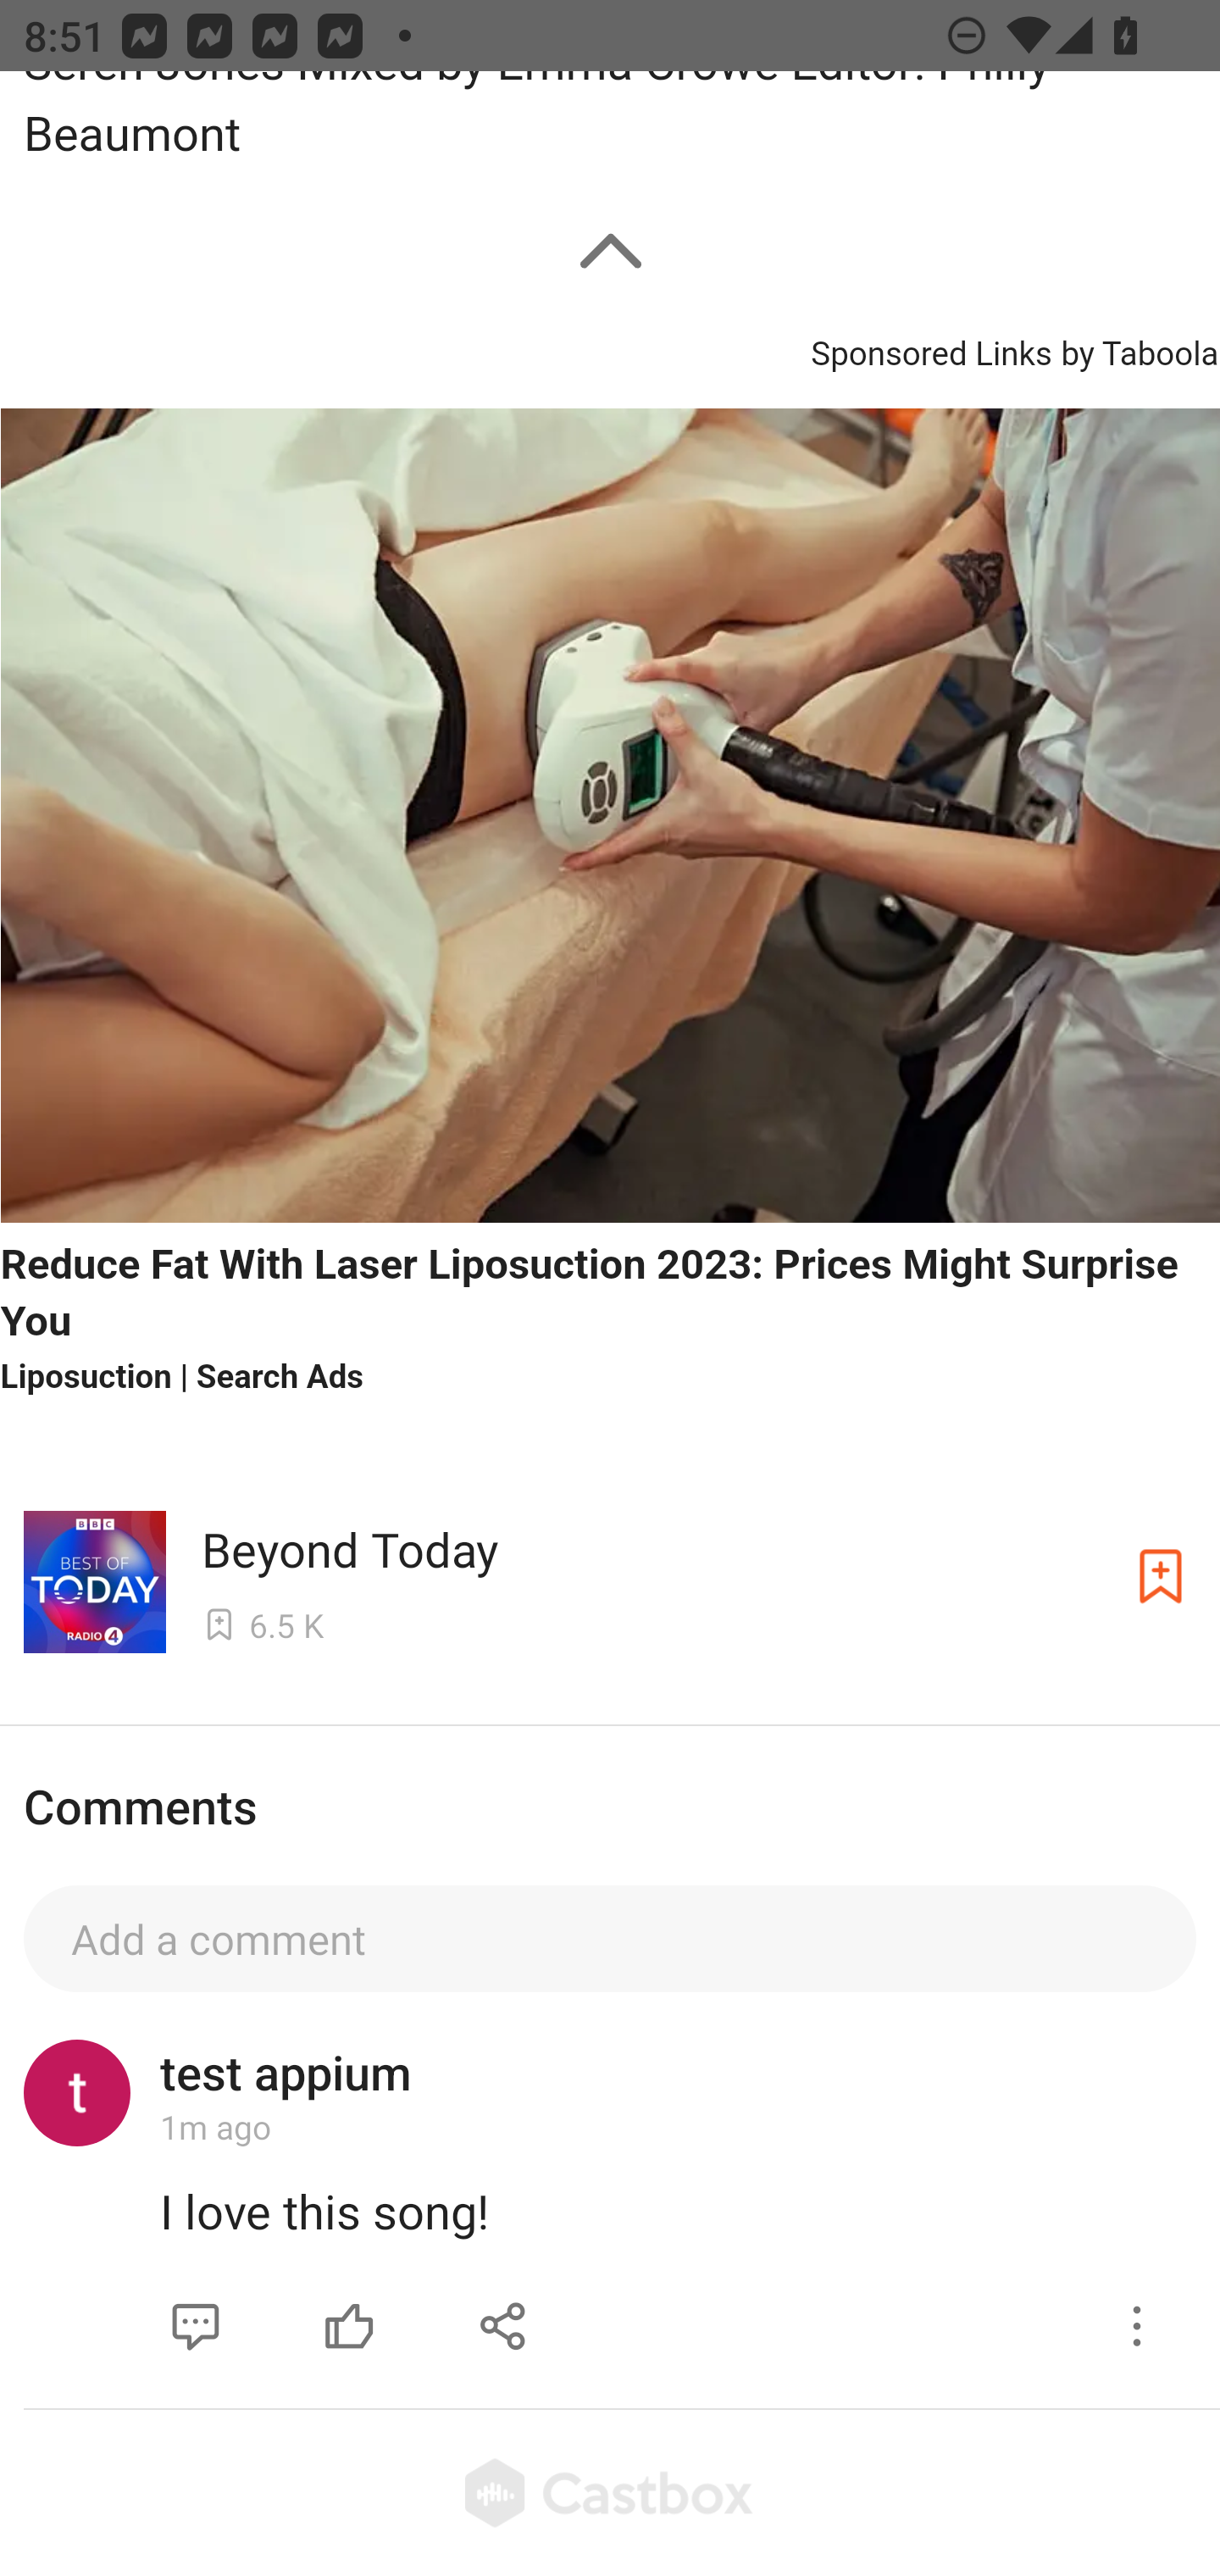  What do you see at coordinates (1161, 1576) in the screenshot?
I see `Unsubscribe` at bounding box center [1161, 1576].